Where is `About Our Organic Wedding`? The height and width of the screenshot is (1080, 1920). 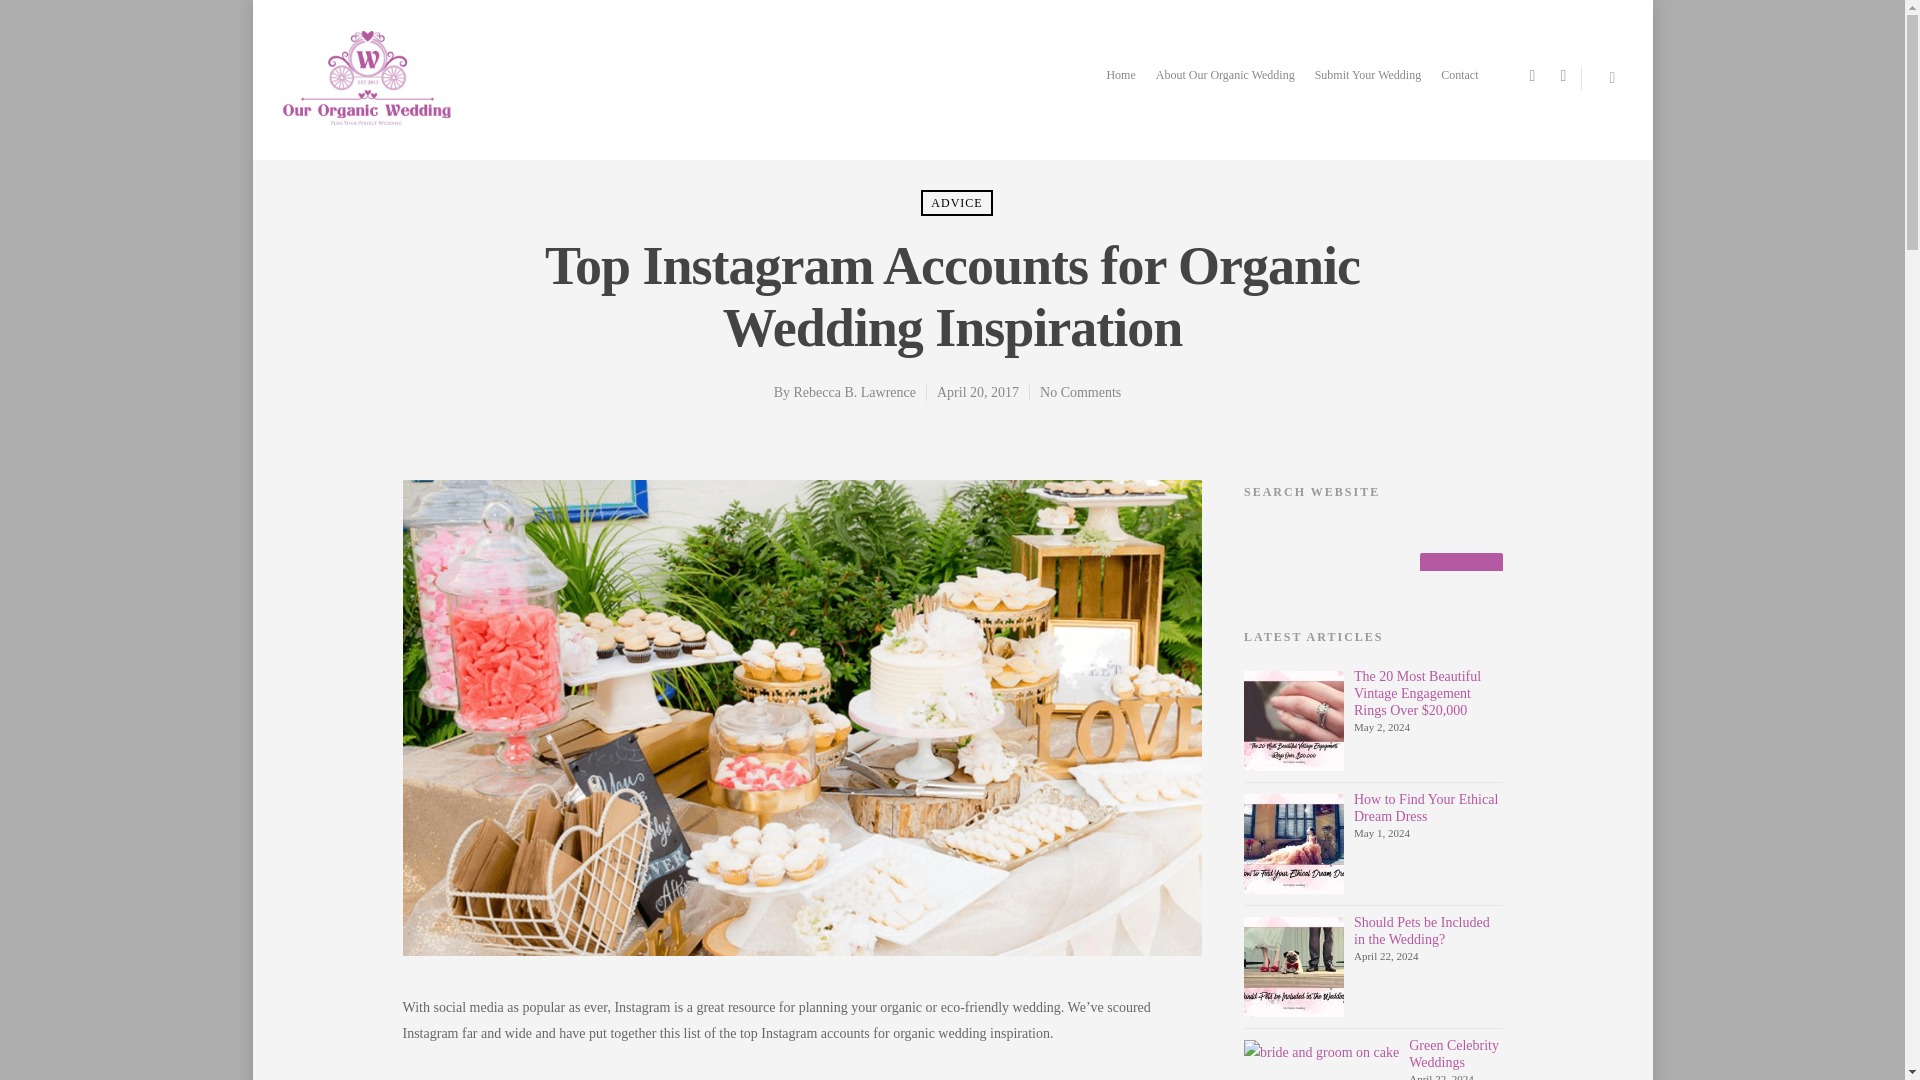 About Our Organic Wedding is located at coordinates (1224, 92).